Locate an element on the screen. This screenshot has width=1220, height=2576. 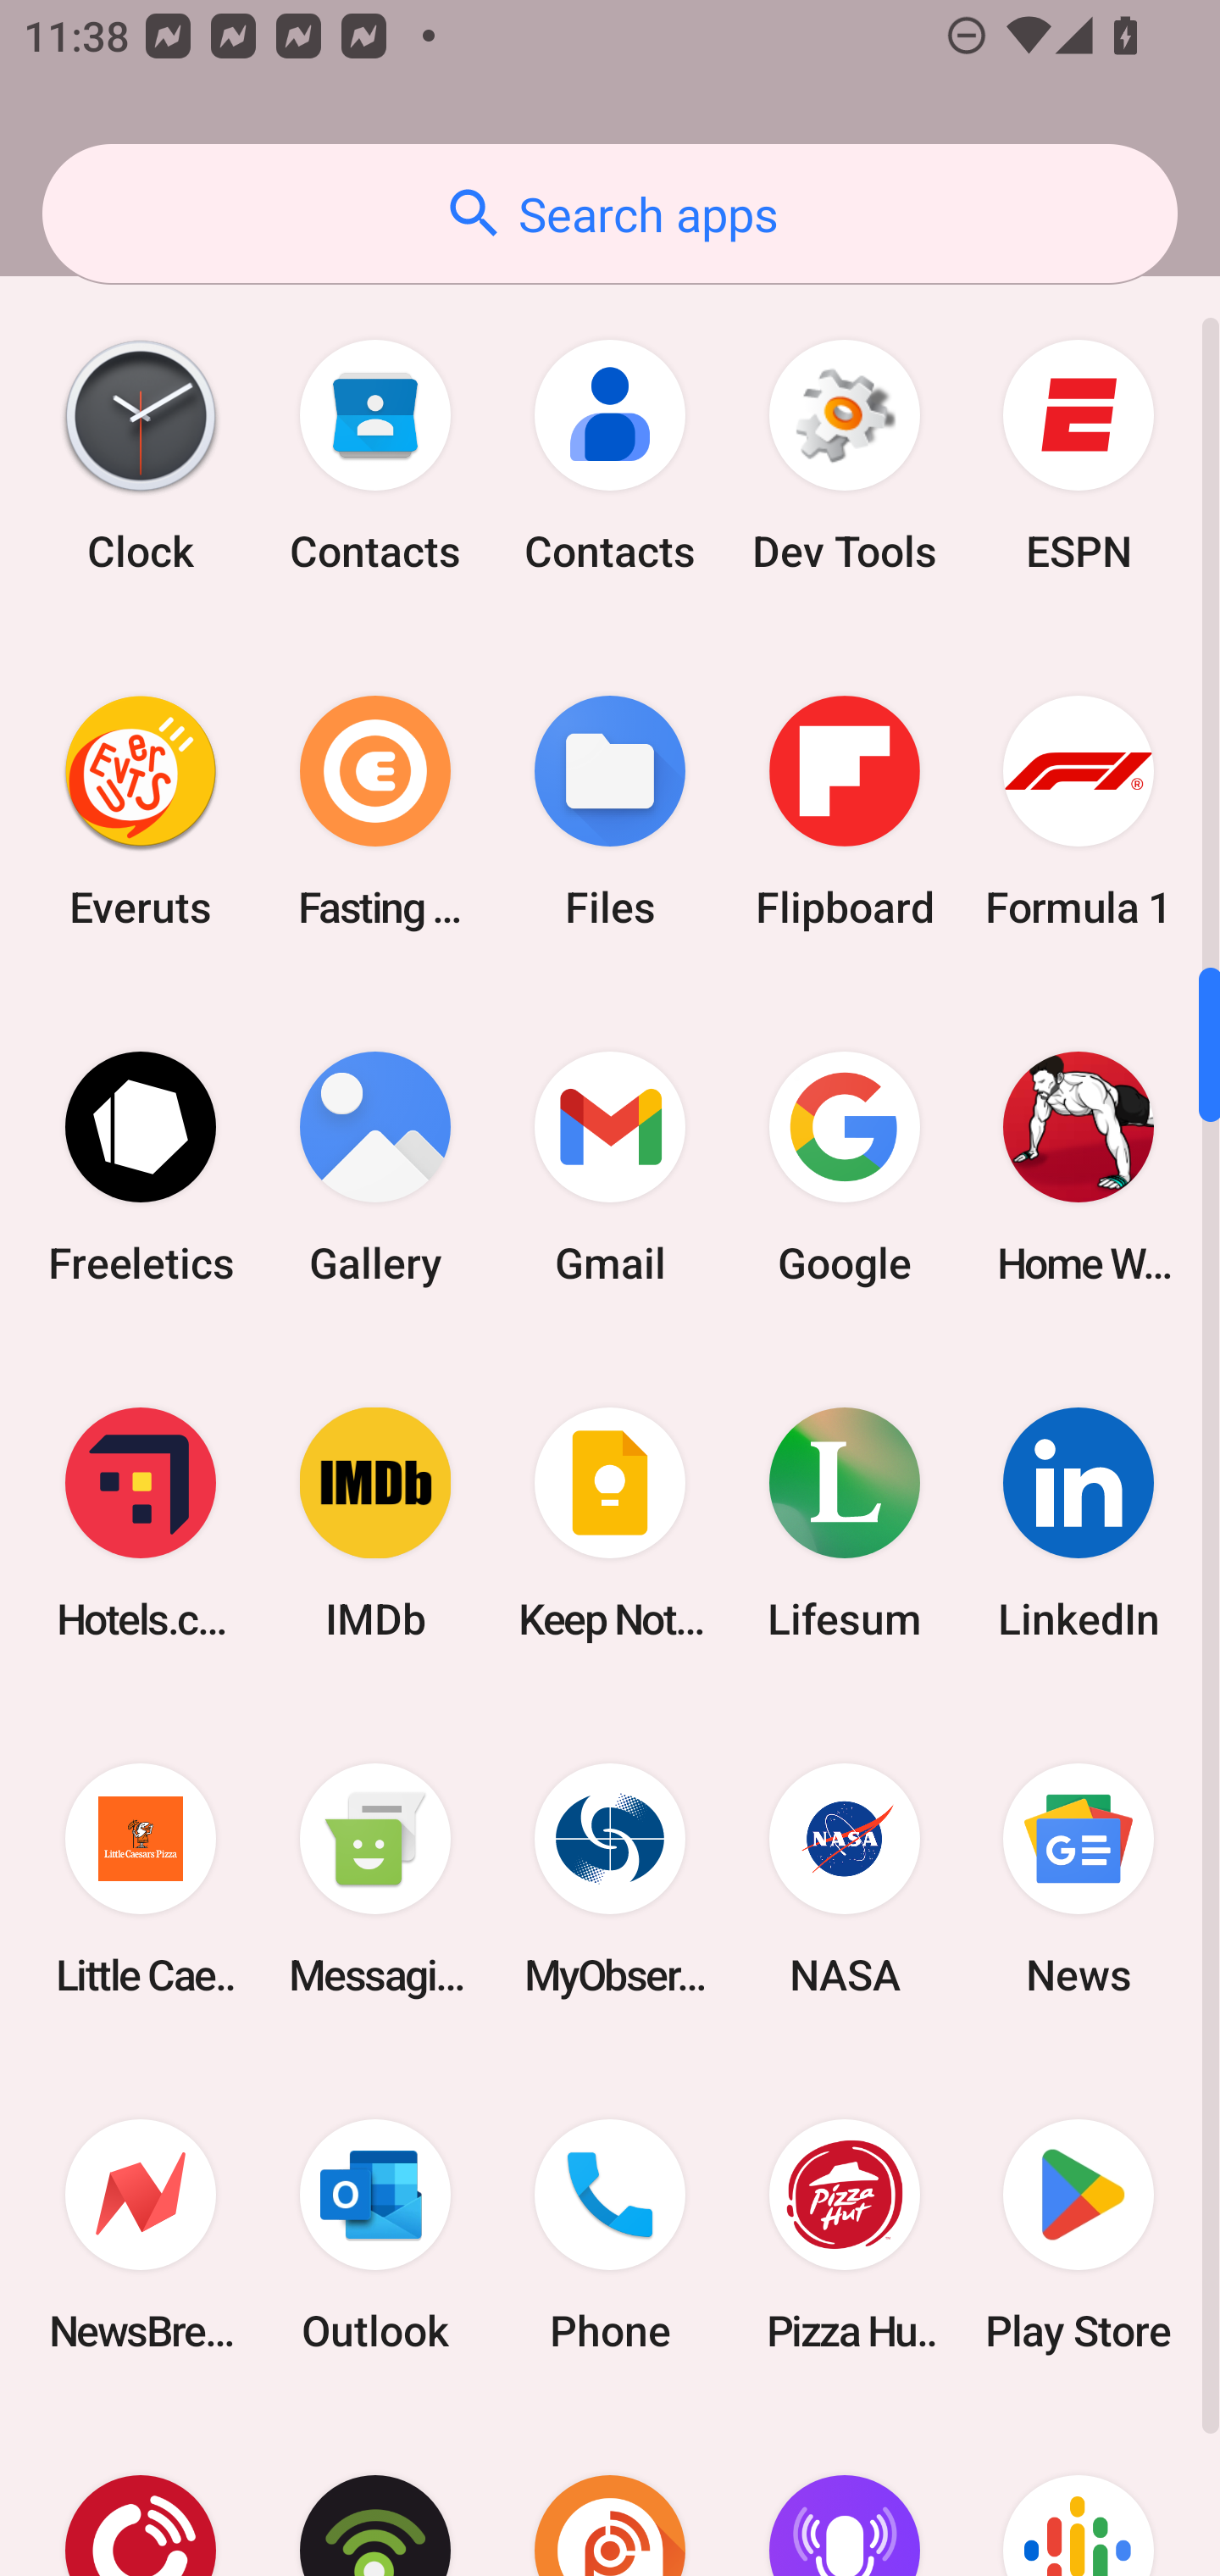
Formula 1 is located at coordinates (1079, 811).